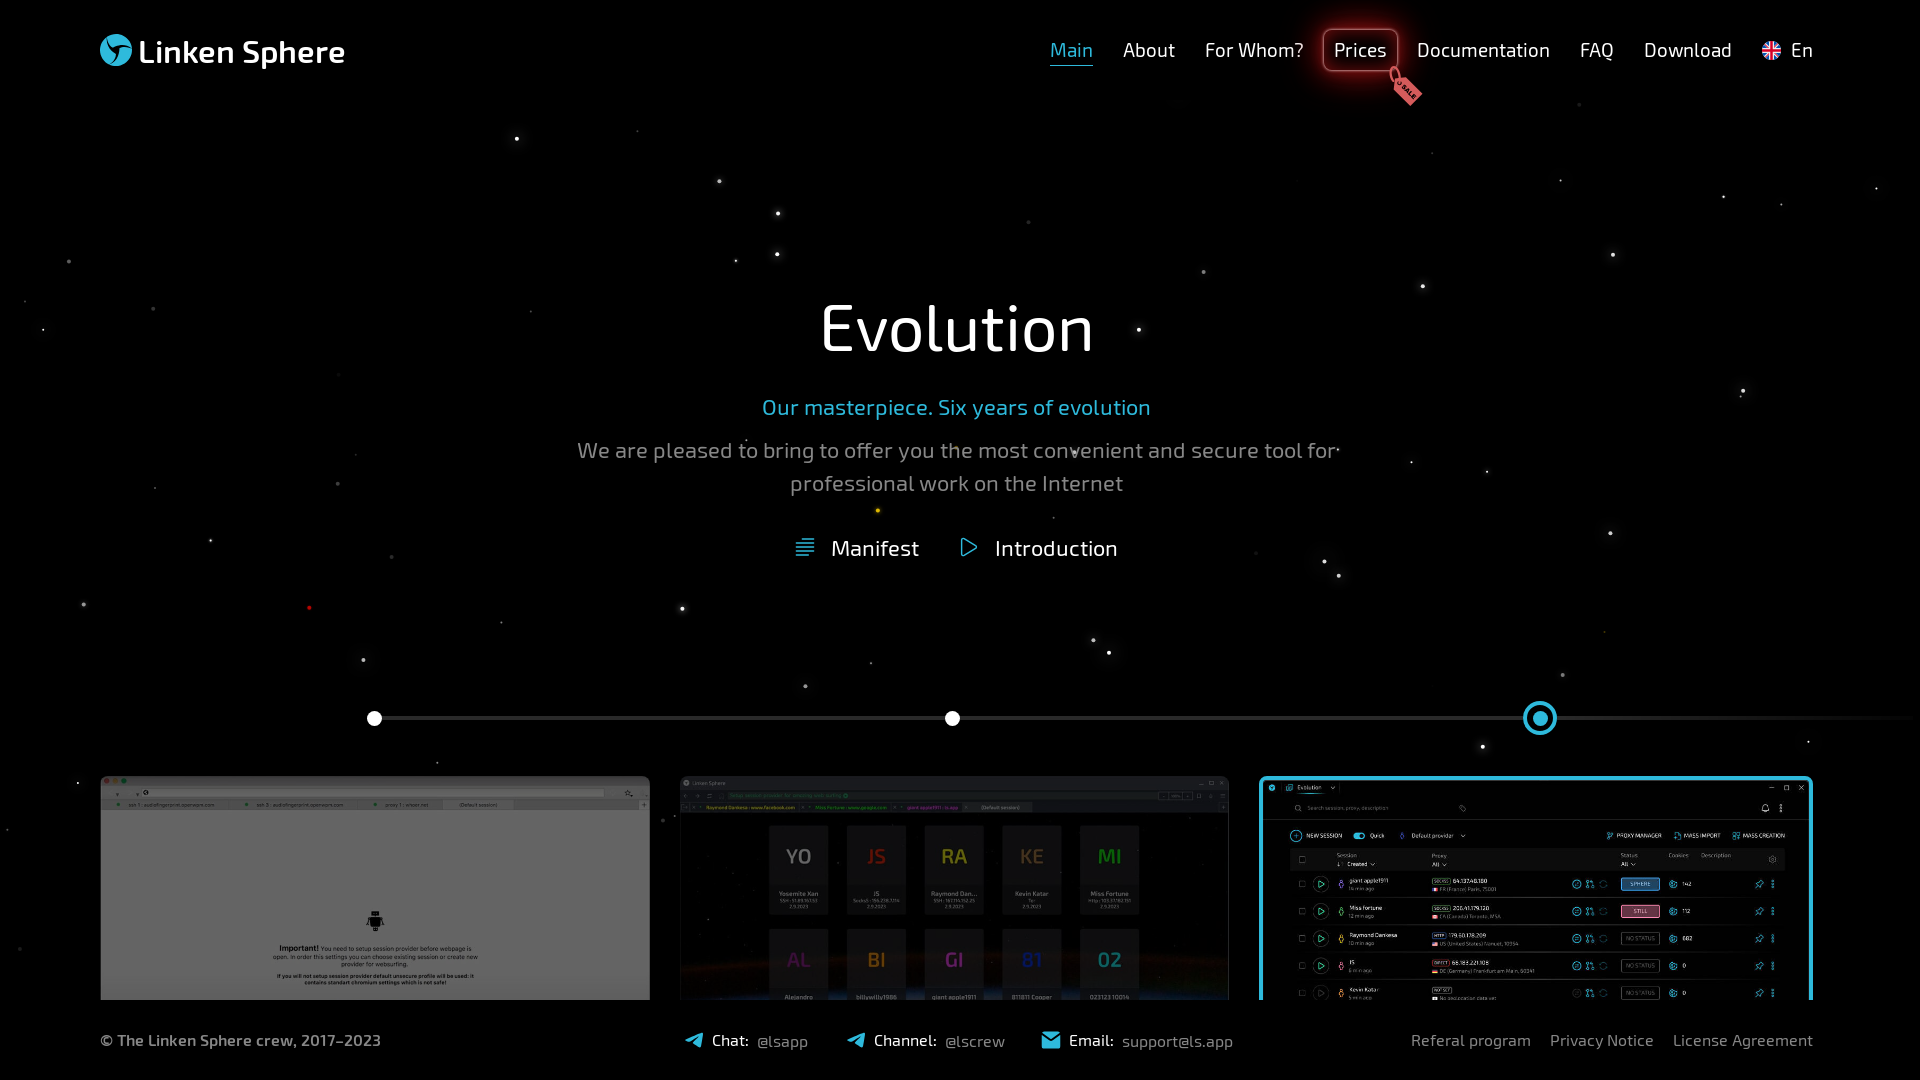 Image resolution: width=1920 pixels, height=1080 pixels. I want to click on @lsapp, so click(782, 1040).